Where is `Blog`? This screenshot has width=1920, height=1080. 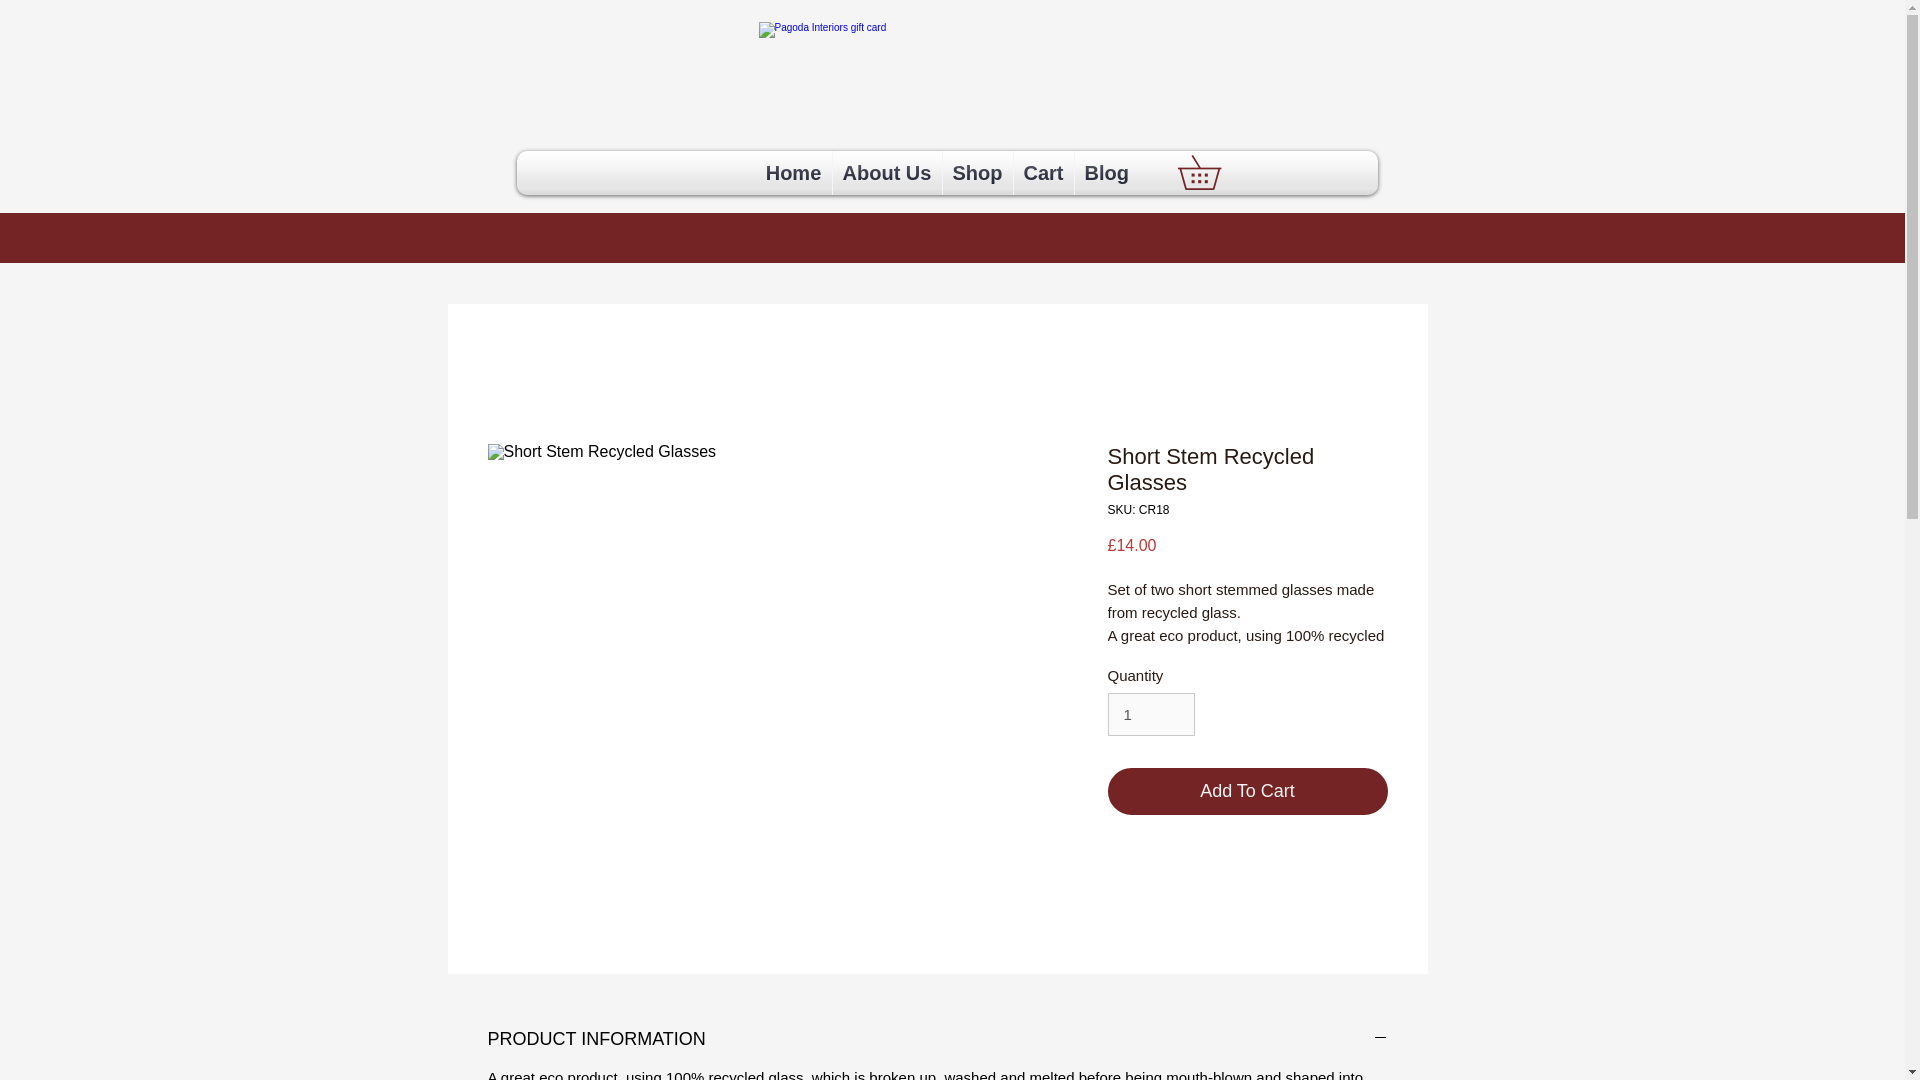 Blog is located at coordinates (1106, 173).